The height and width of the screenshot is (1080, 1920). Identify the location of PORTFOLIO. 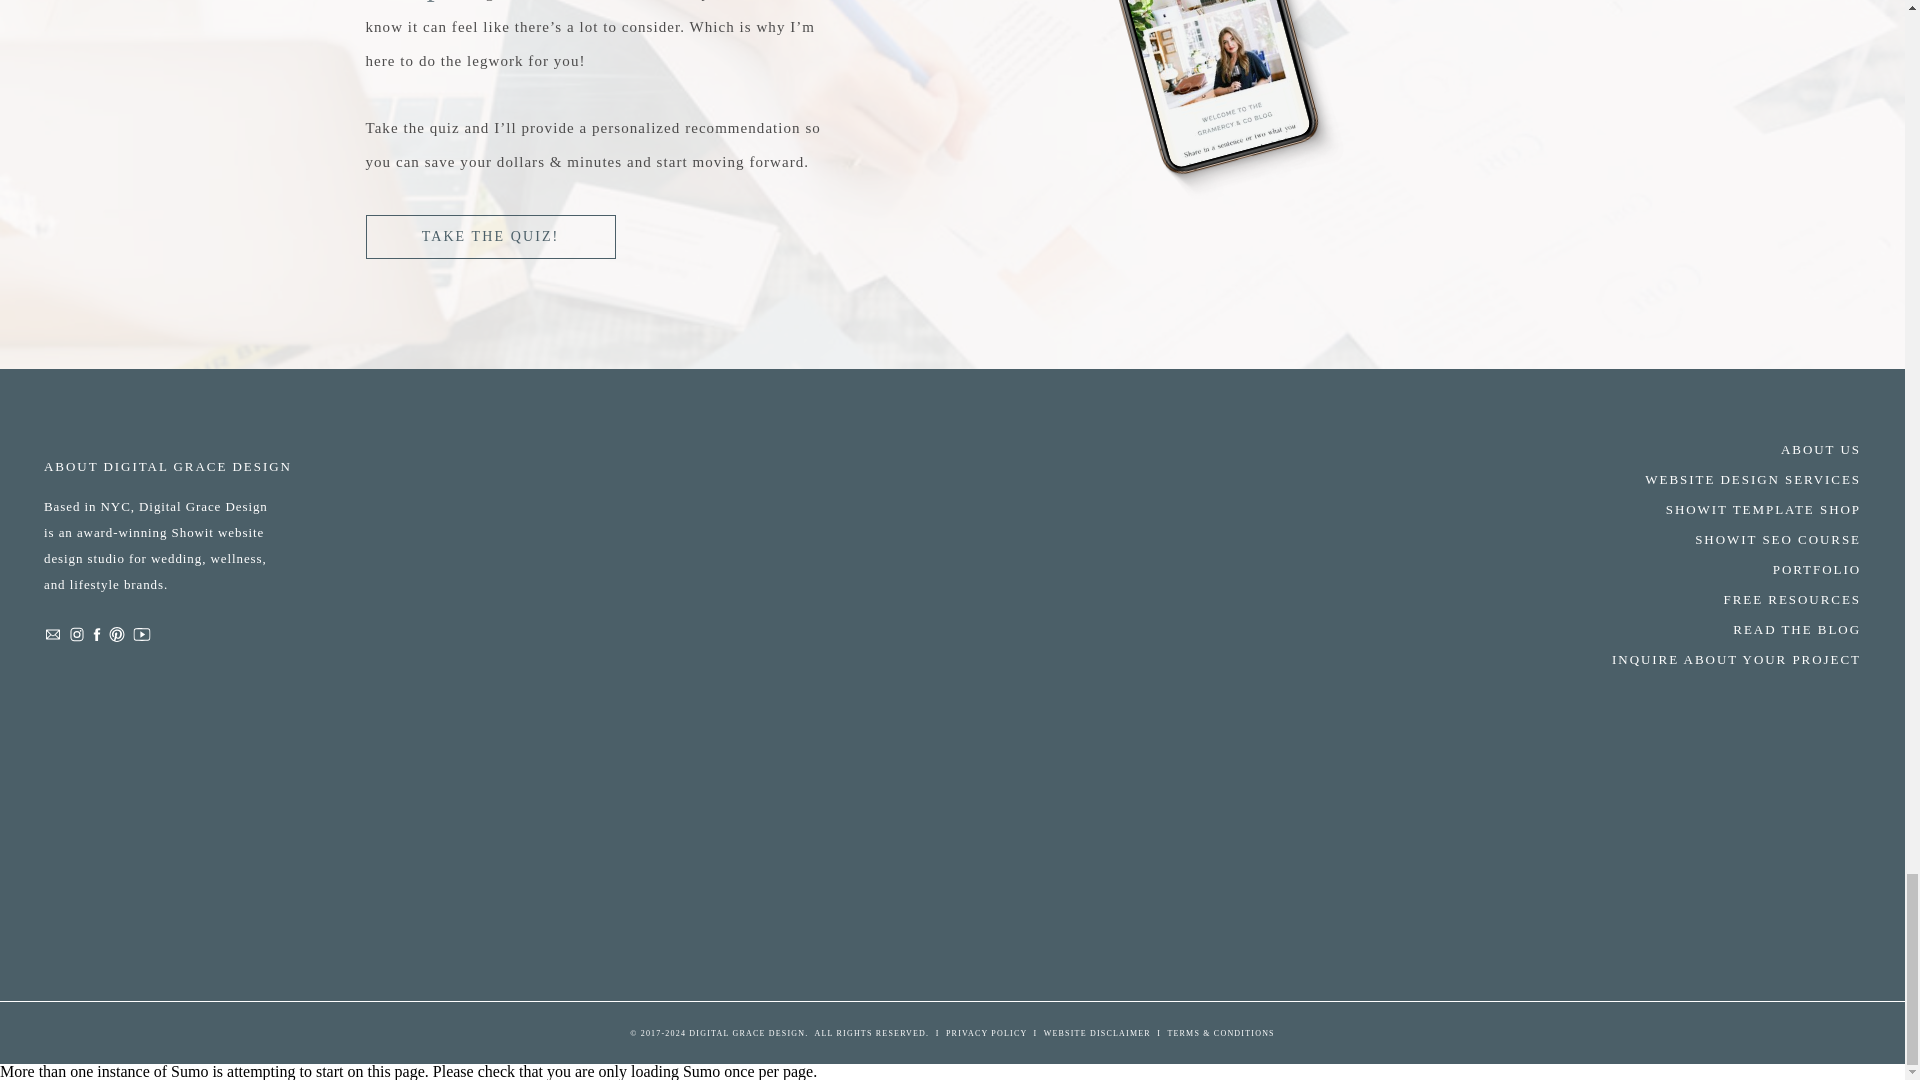
(1722, 568).